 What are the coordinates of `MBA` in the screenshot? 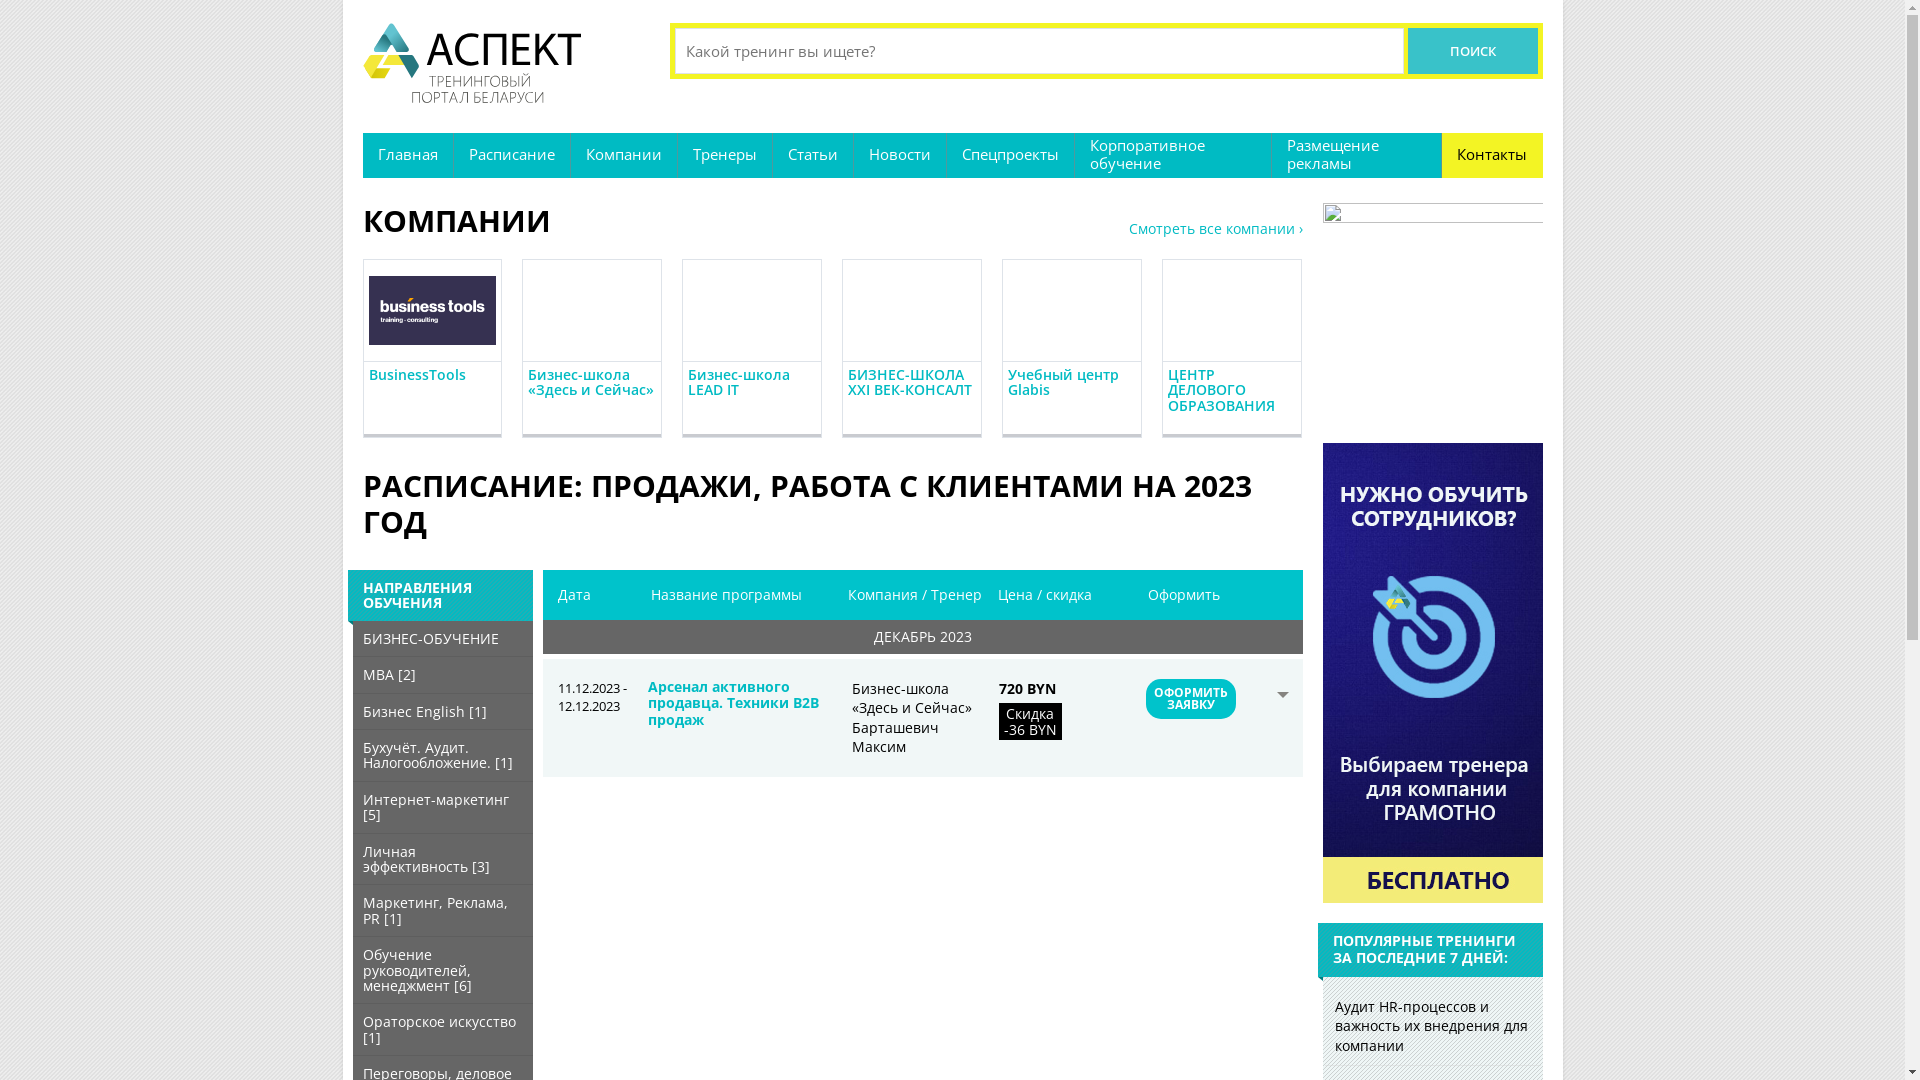 It's located at (378, 674).